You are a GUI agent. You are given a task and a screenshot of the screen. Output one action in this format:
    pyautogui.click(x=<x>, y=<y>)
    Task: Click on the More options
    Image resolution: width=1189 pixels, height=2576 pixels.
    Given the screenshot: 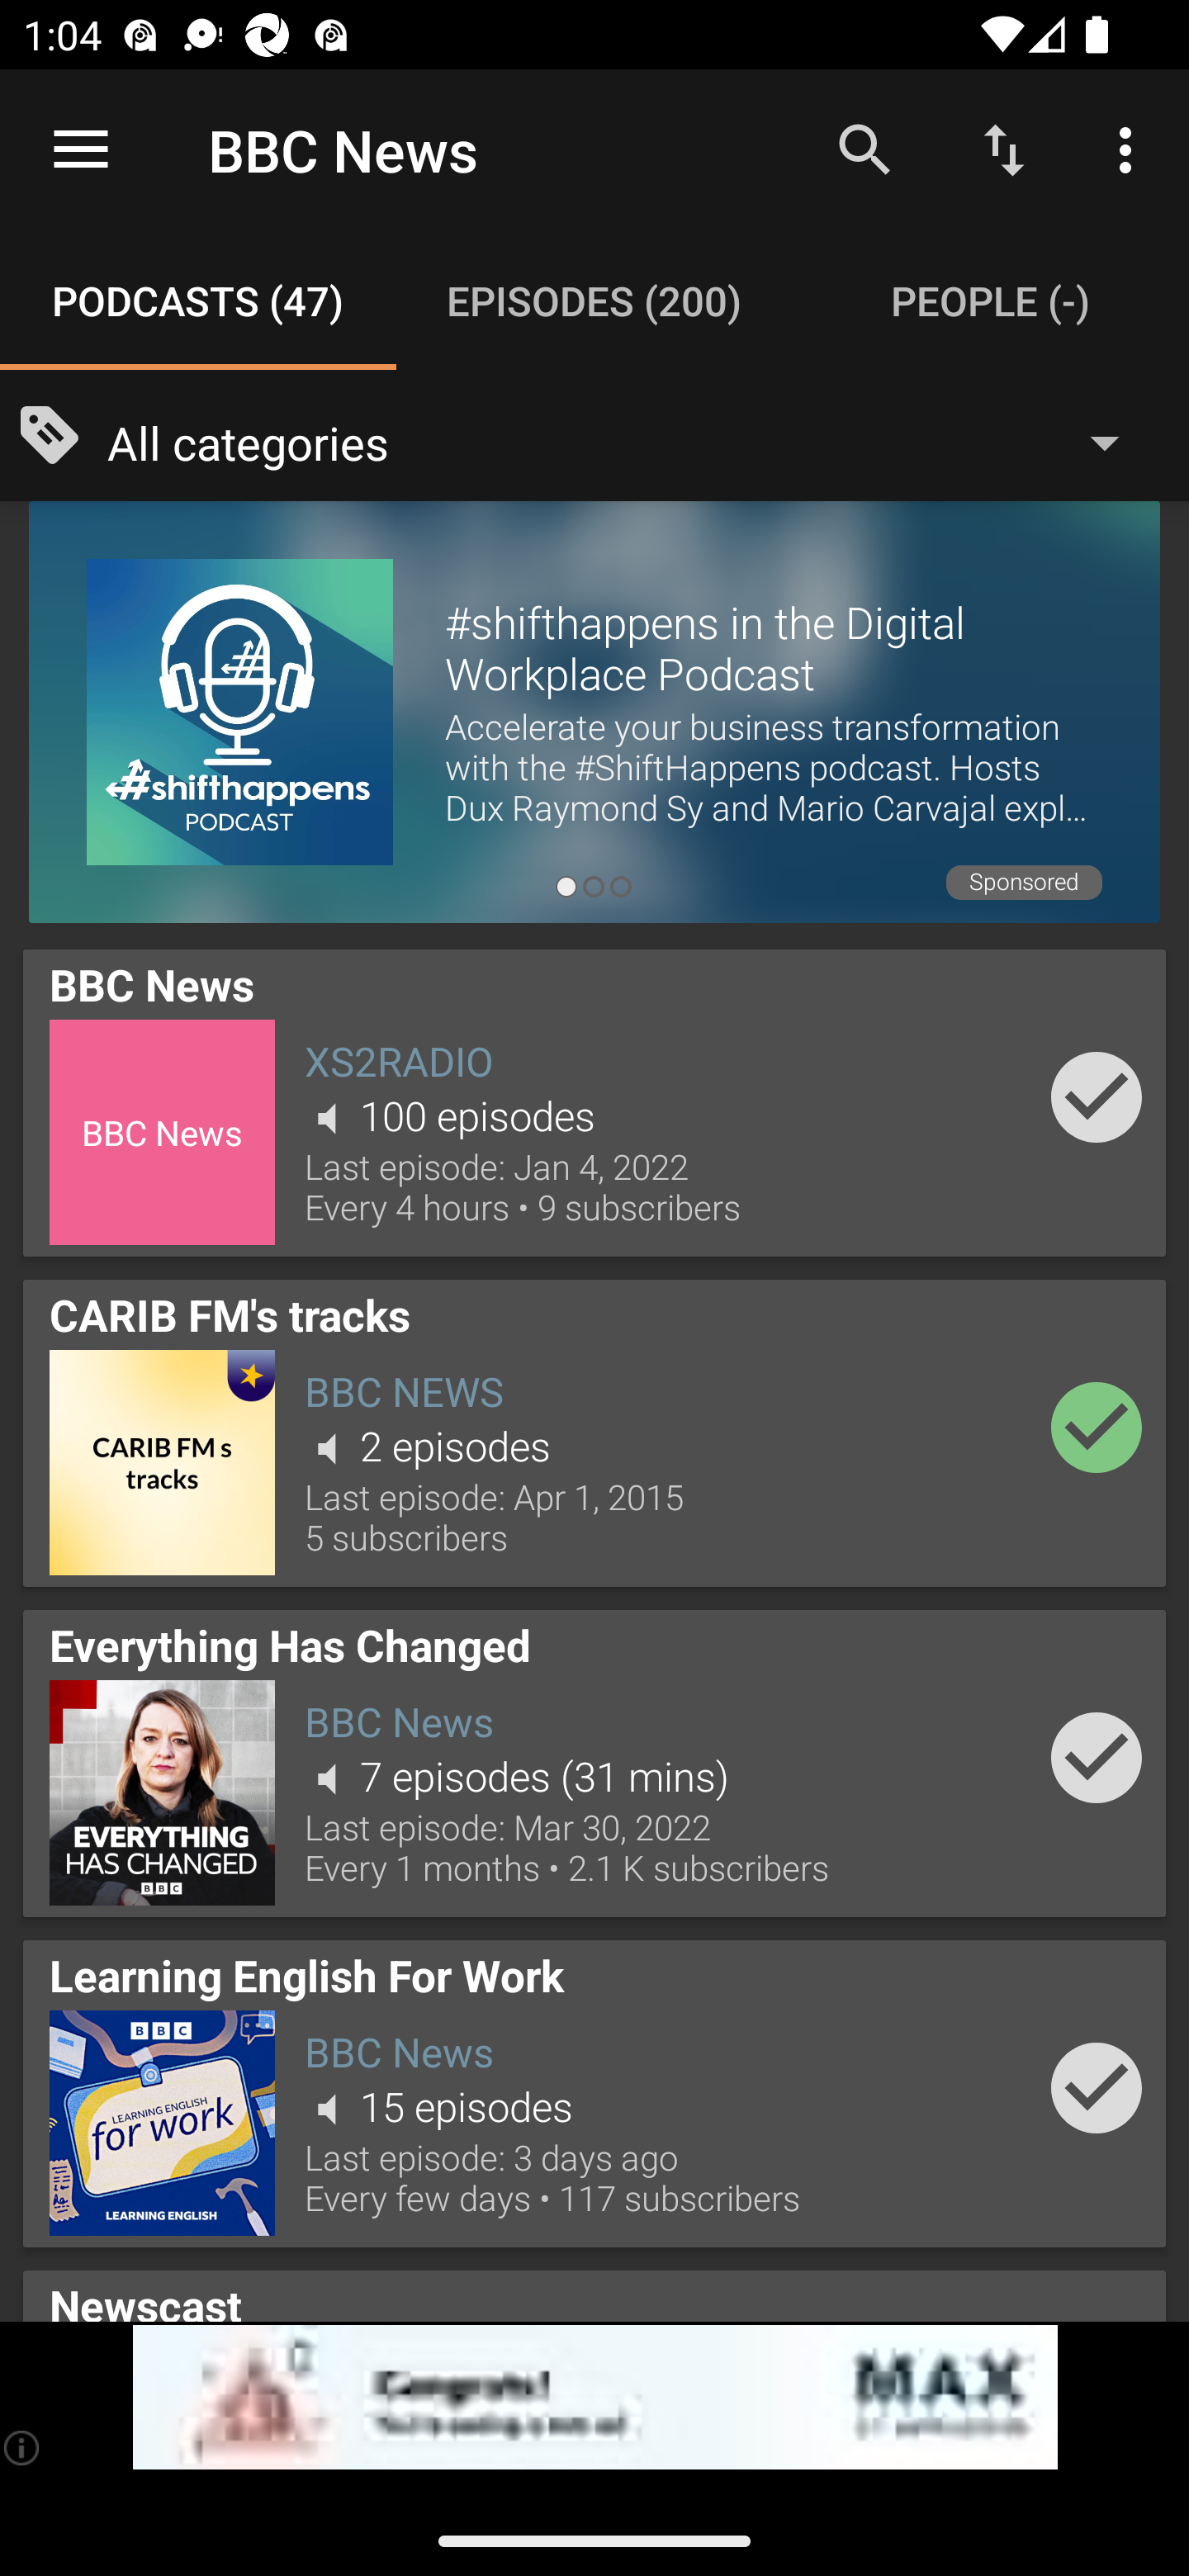 What is the action you would take?
    pyautogui.click(x=1131, y=149)
    